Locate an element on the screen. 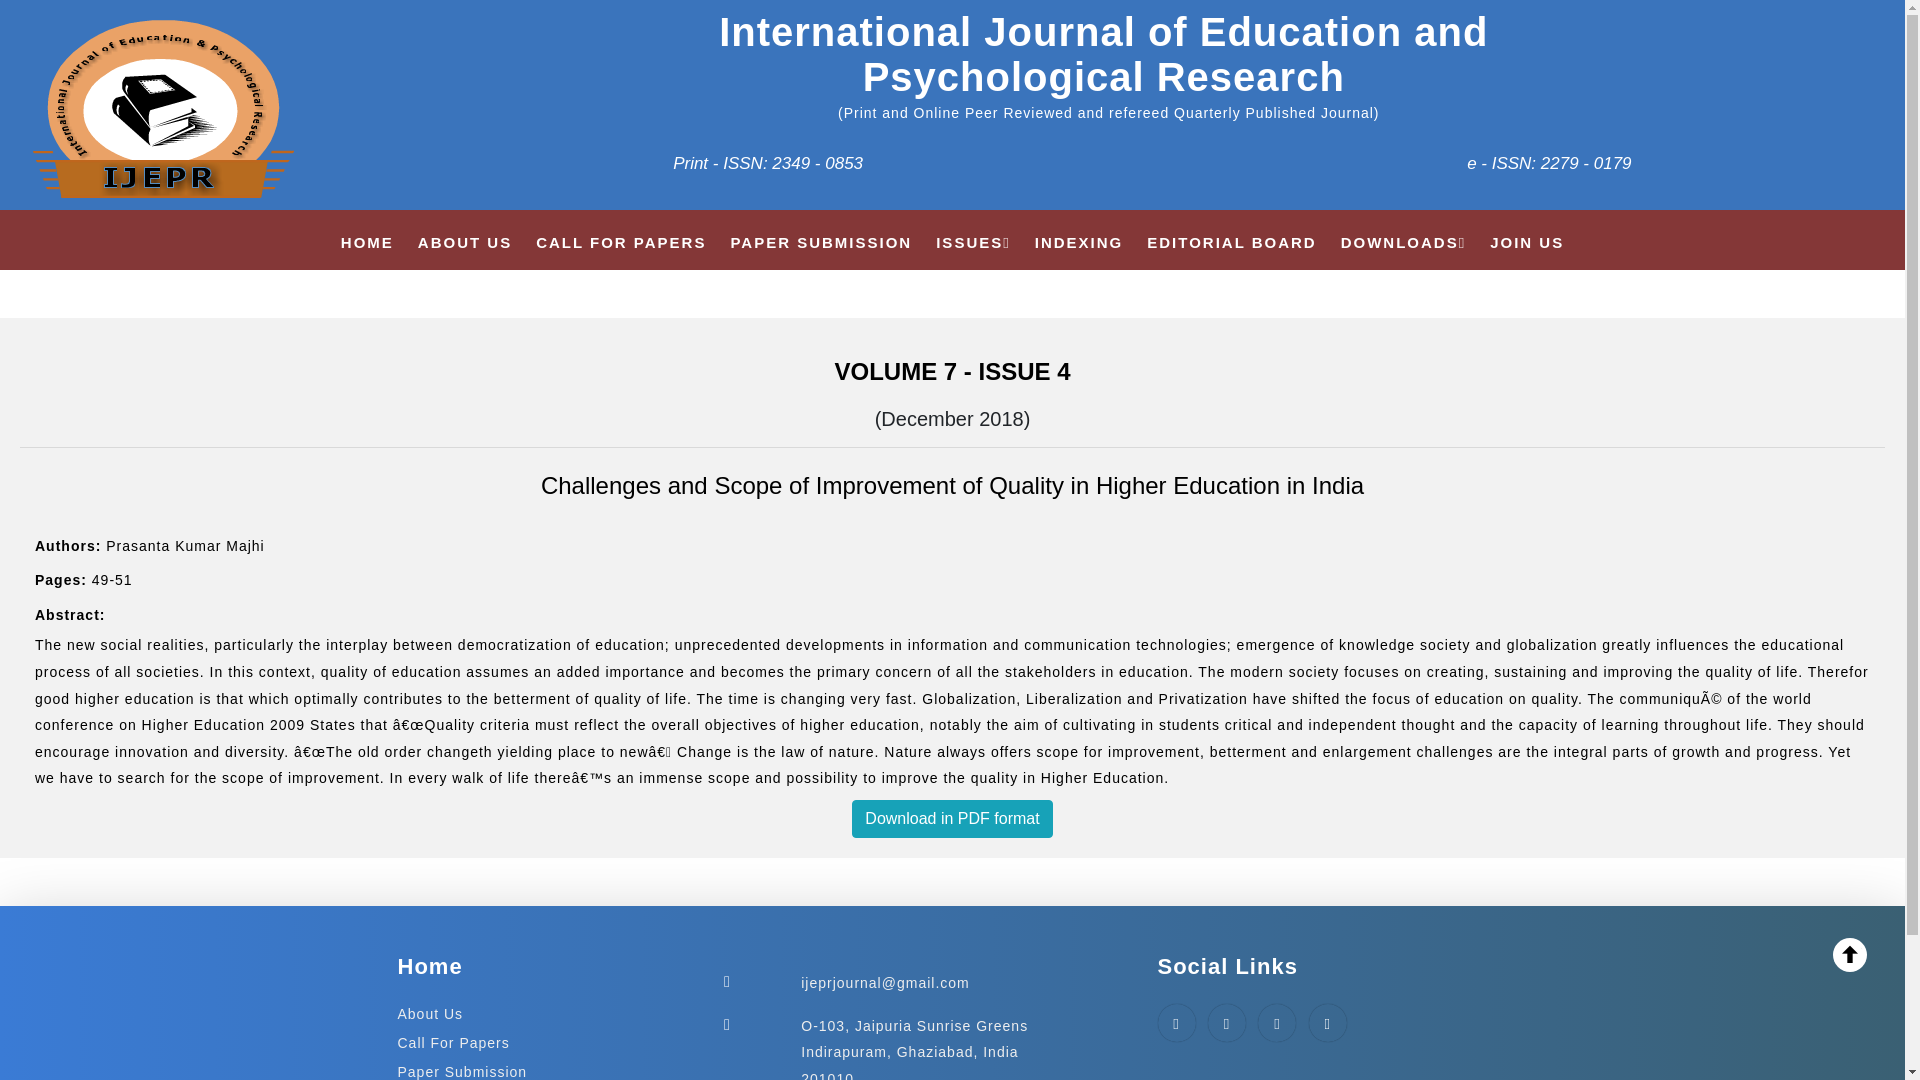  CALL FOR PAPERS is located at coordinates (620, 242).